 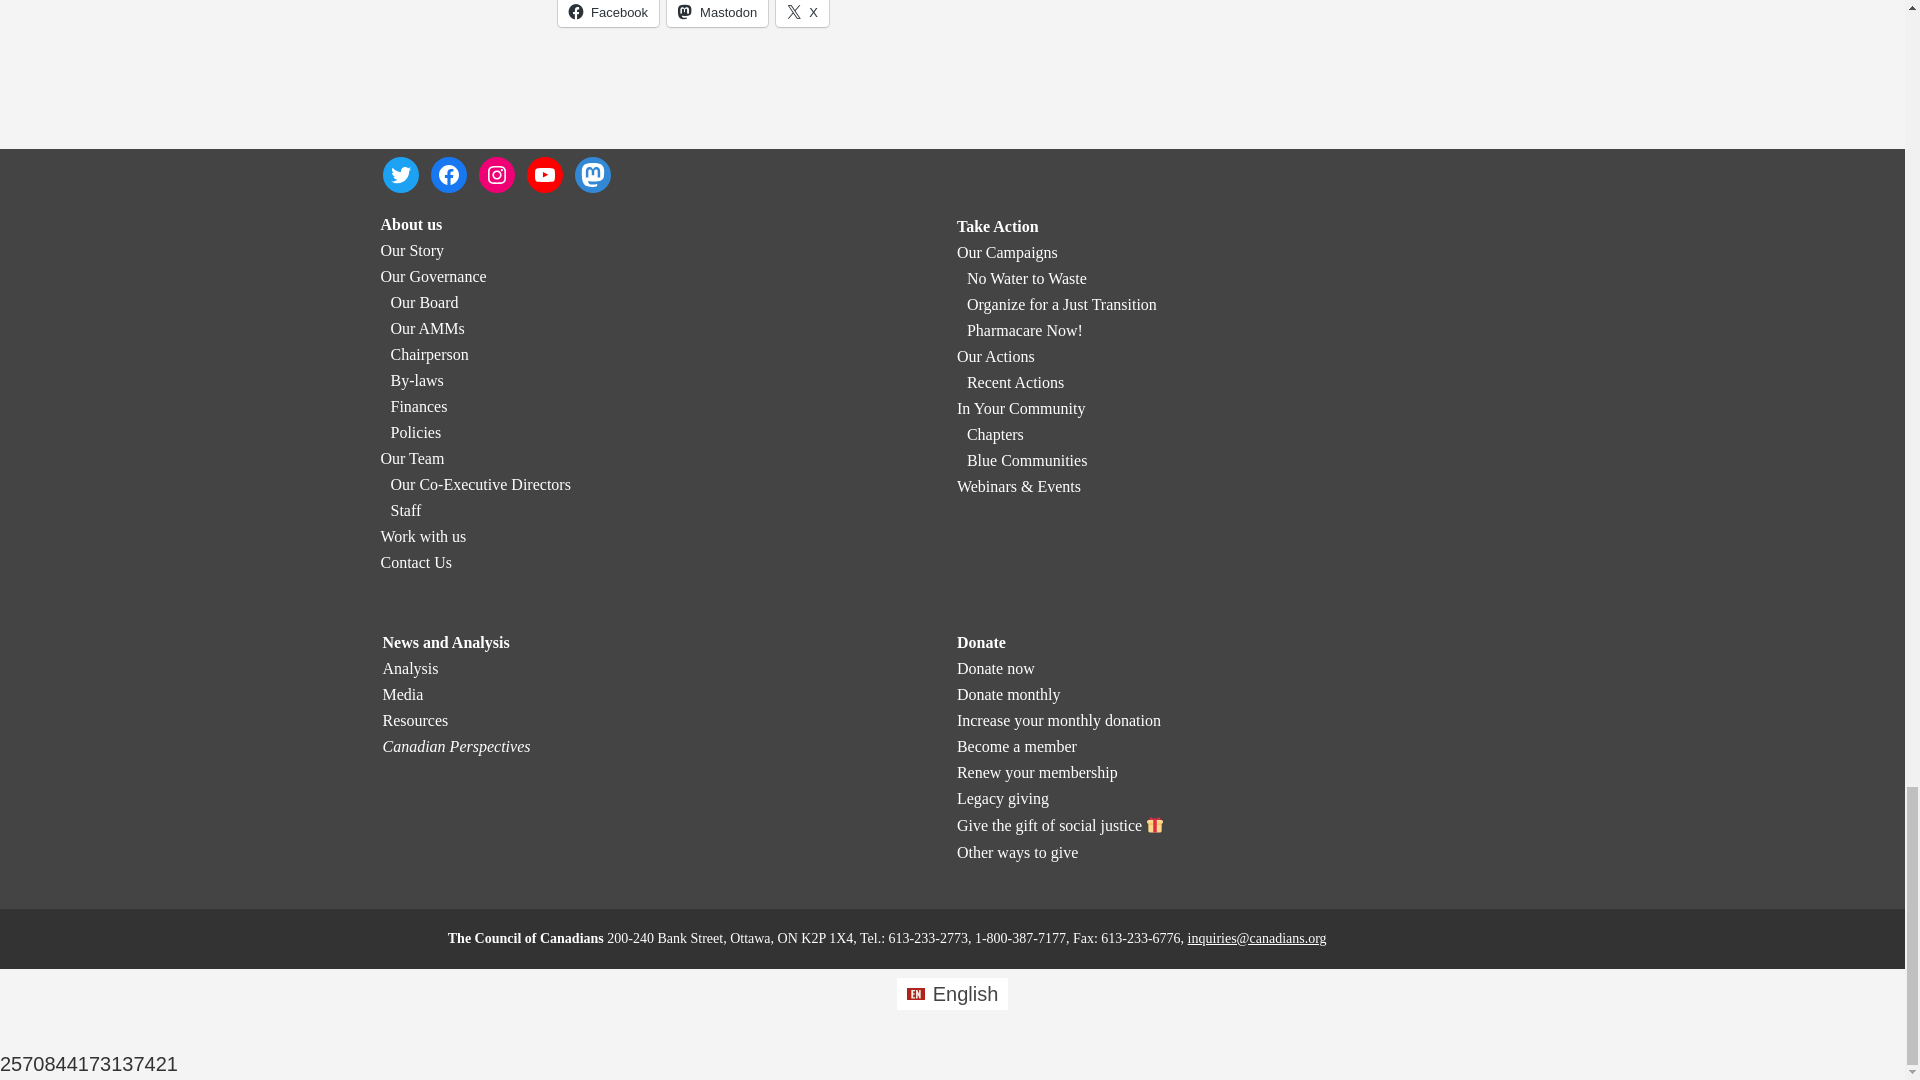 I want to click on Click to share on Facebook, so click(x=608, y=14).